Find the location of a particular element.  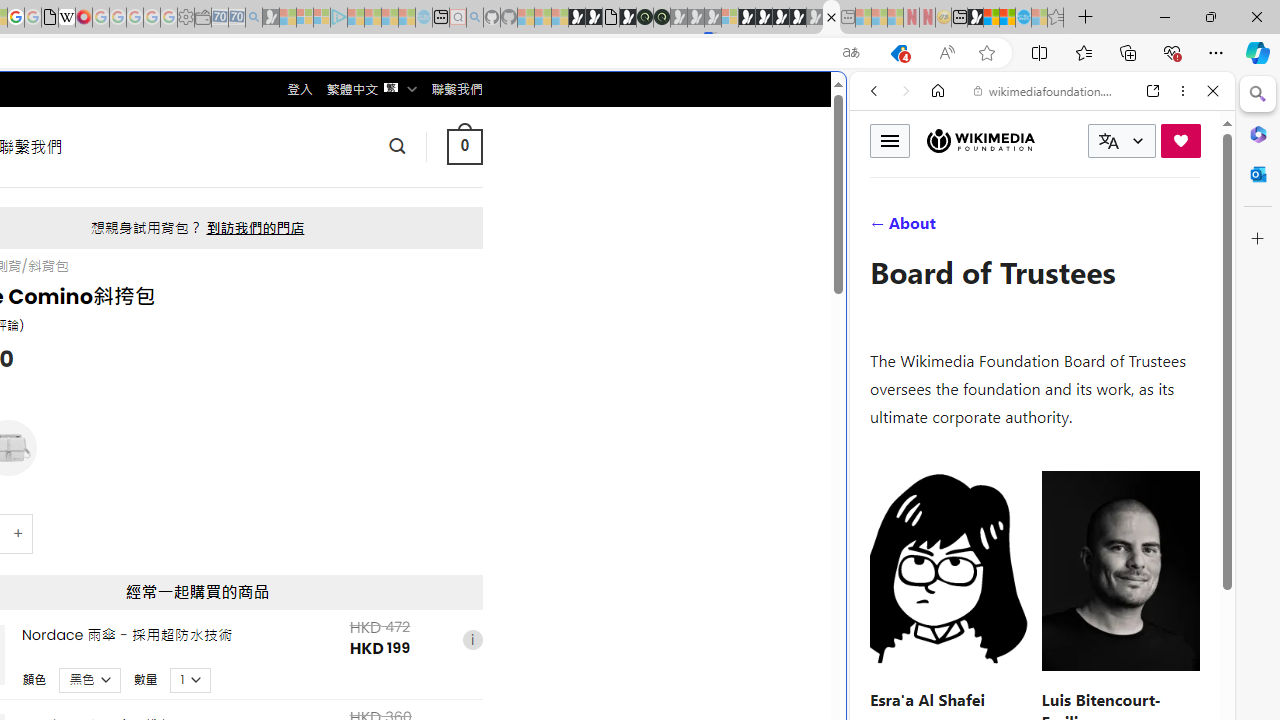

Esra'a Al Shafei is located at coordinates (927, 698).